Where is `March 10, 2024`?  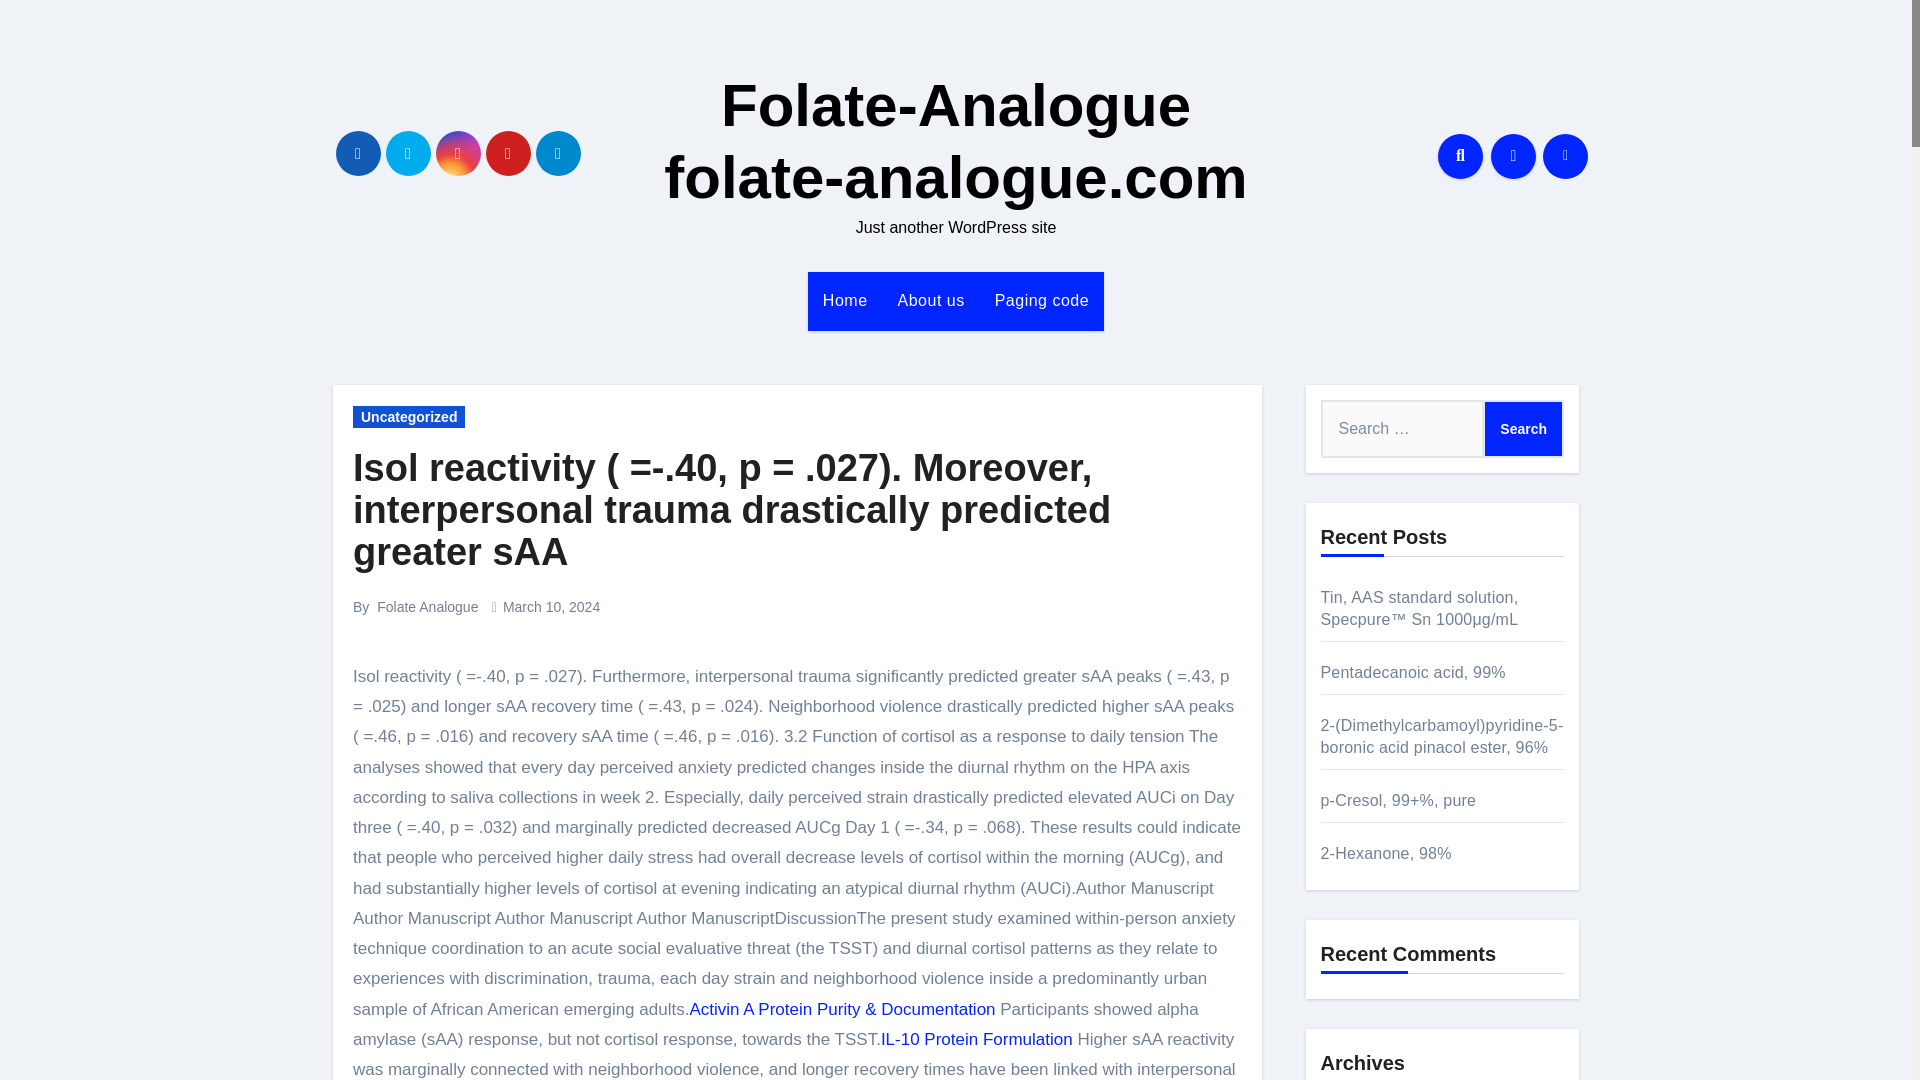
March 10, 2024 is located at coordinates (551, 606).